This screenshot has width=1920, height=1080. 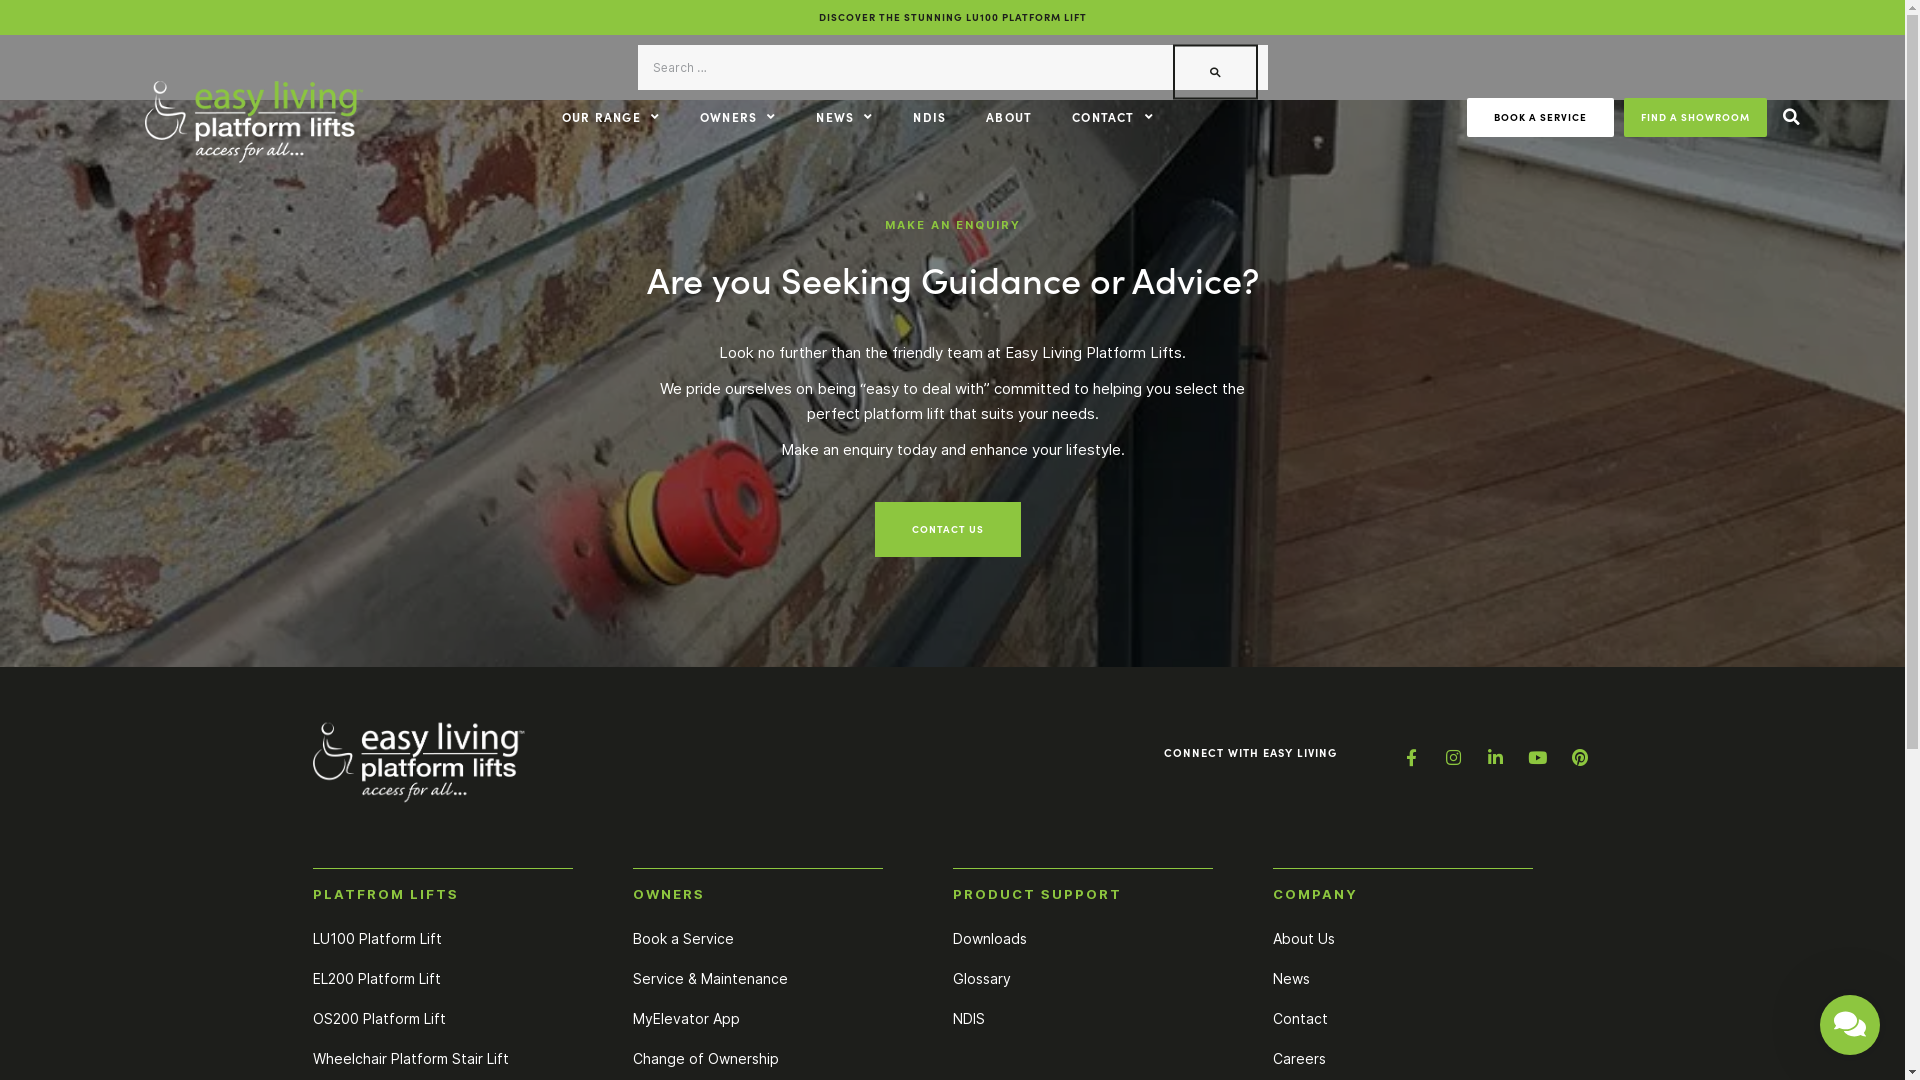 I want to click on EL200 Platform Lift, so click(x=376, y=978).